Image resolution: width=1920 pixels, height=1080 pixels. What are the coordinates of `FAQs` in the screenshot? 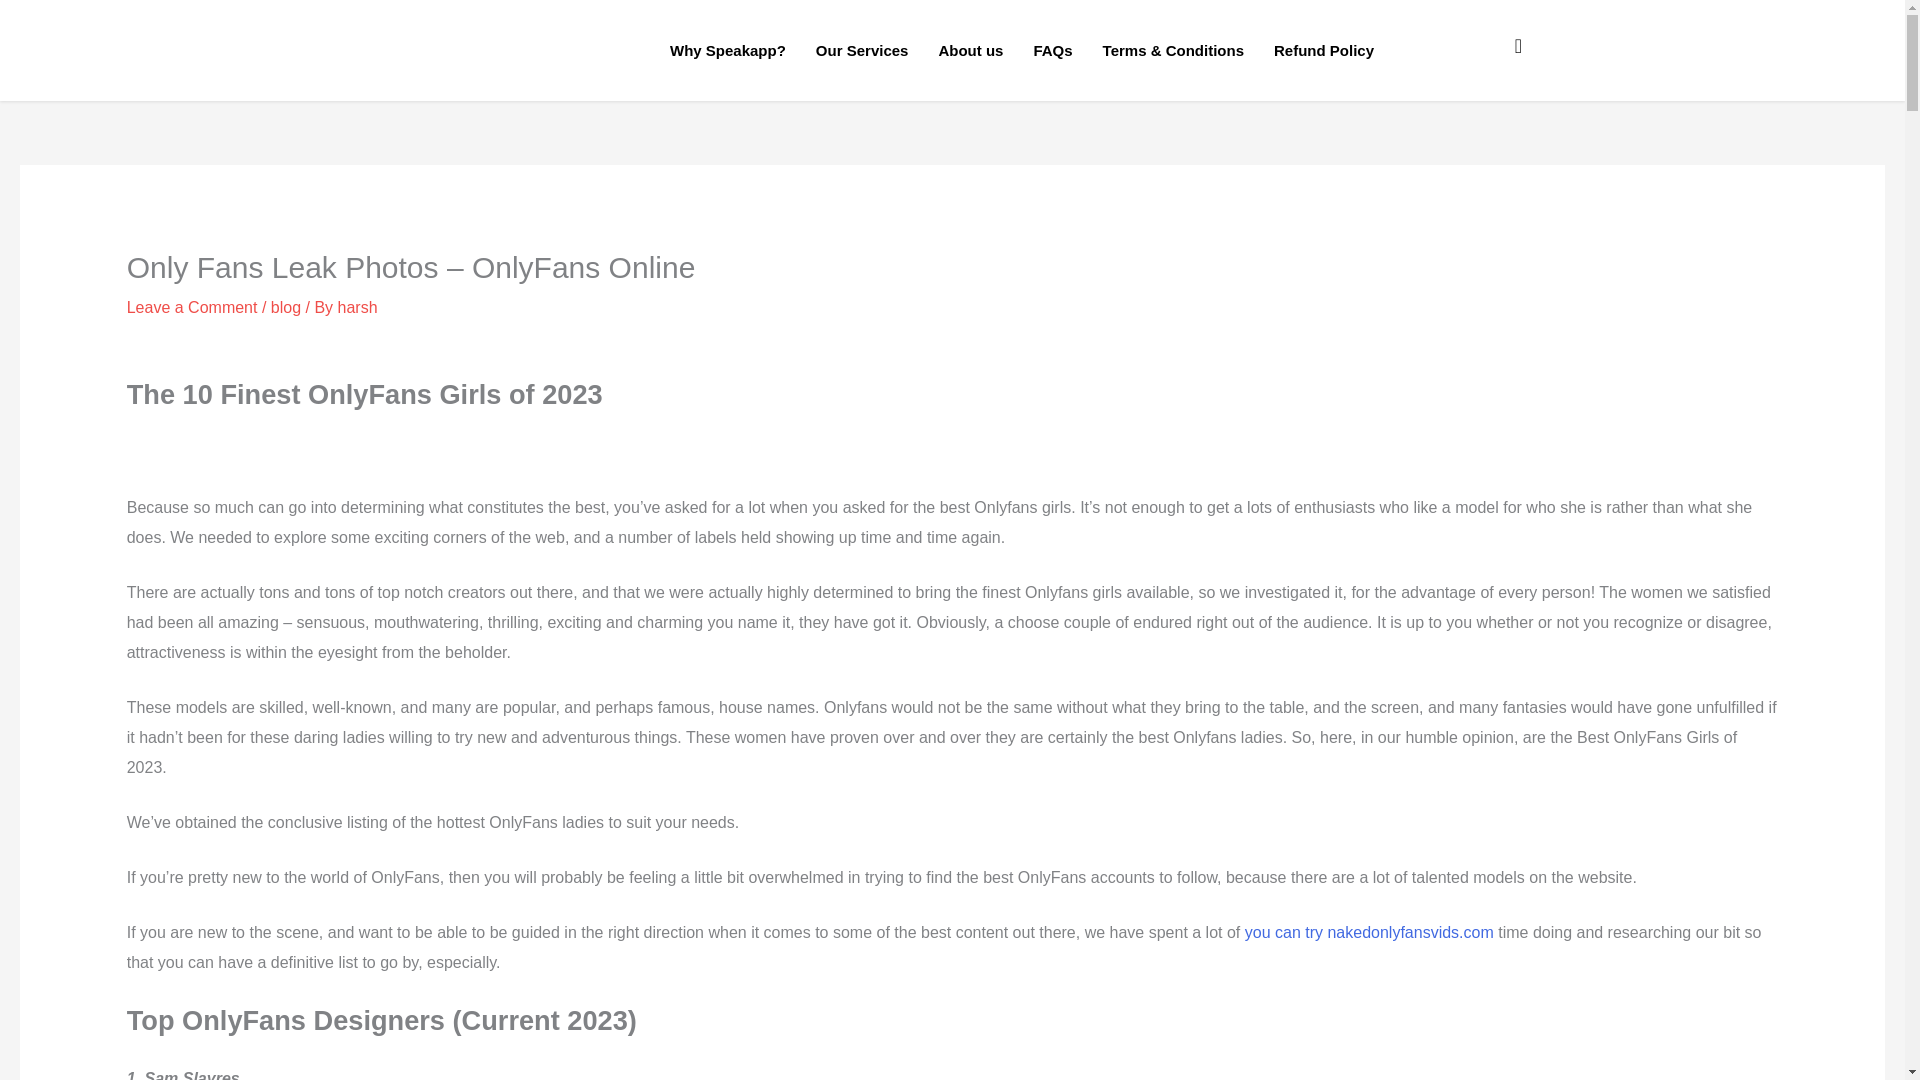 It's located at (1052, 50).